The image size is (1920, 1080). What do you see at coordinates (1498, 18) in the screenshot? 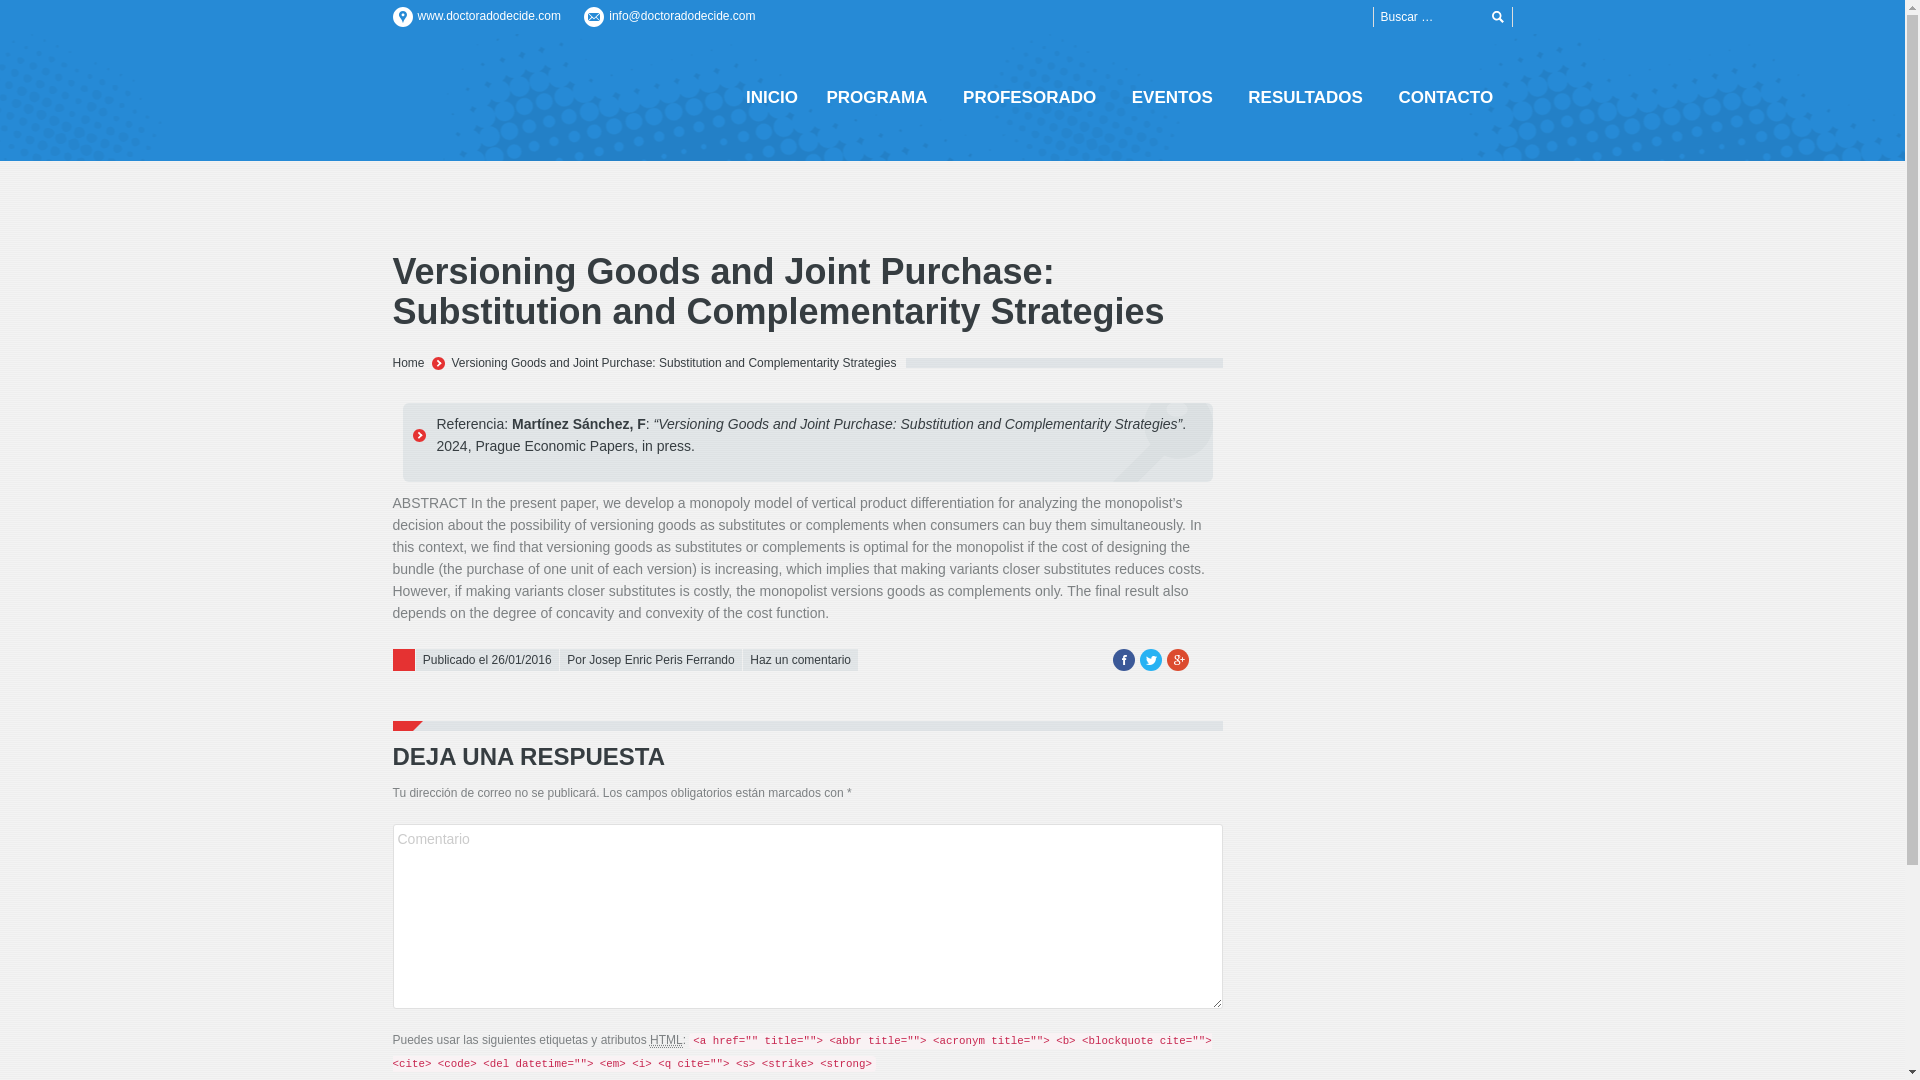
I see `Go!` at bounding box center [1498, 18].